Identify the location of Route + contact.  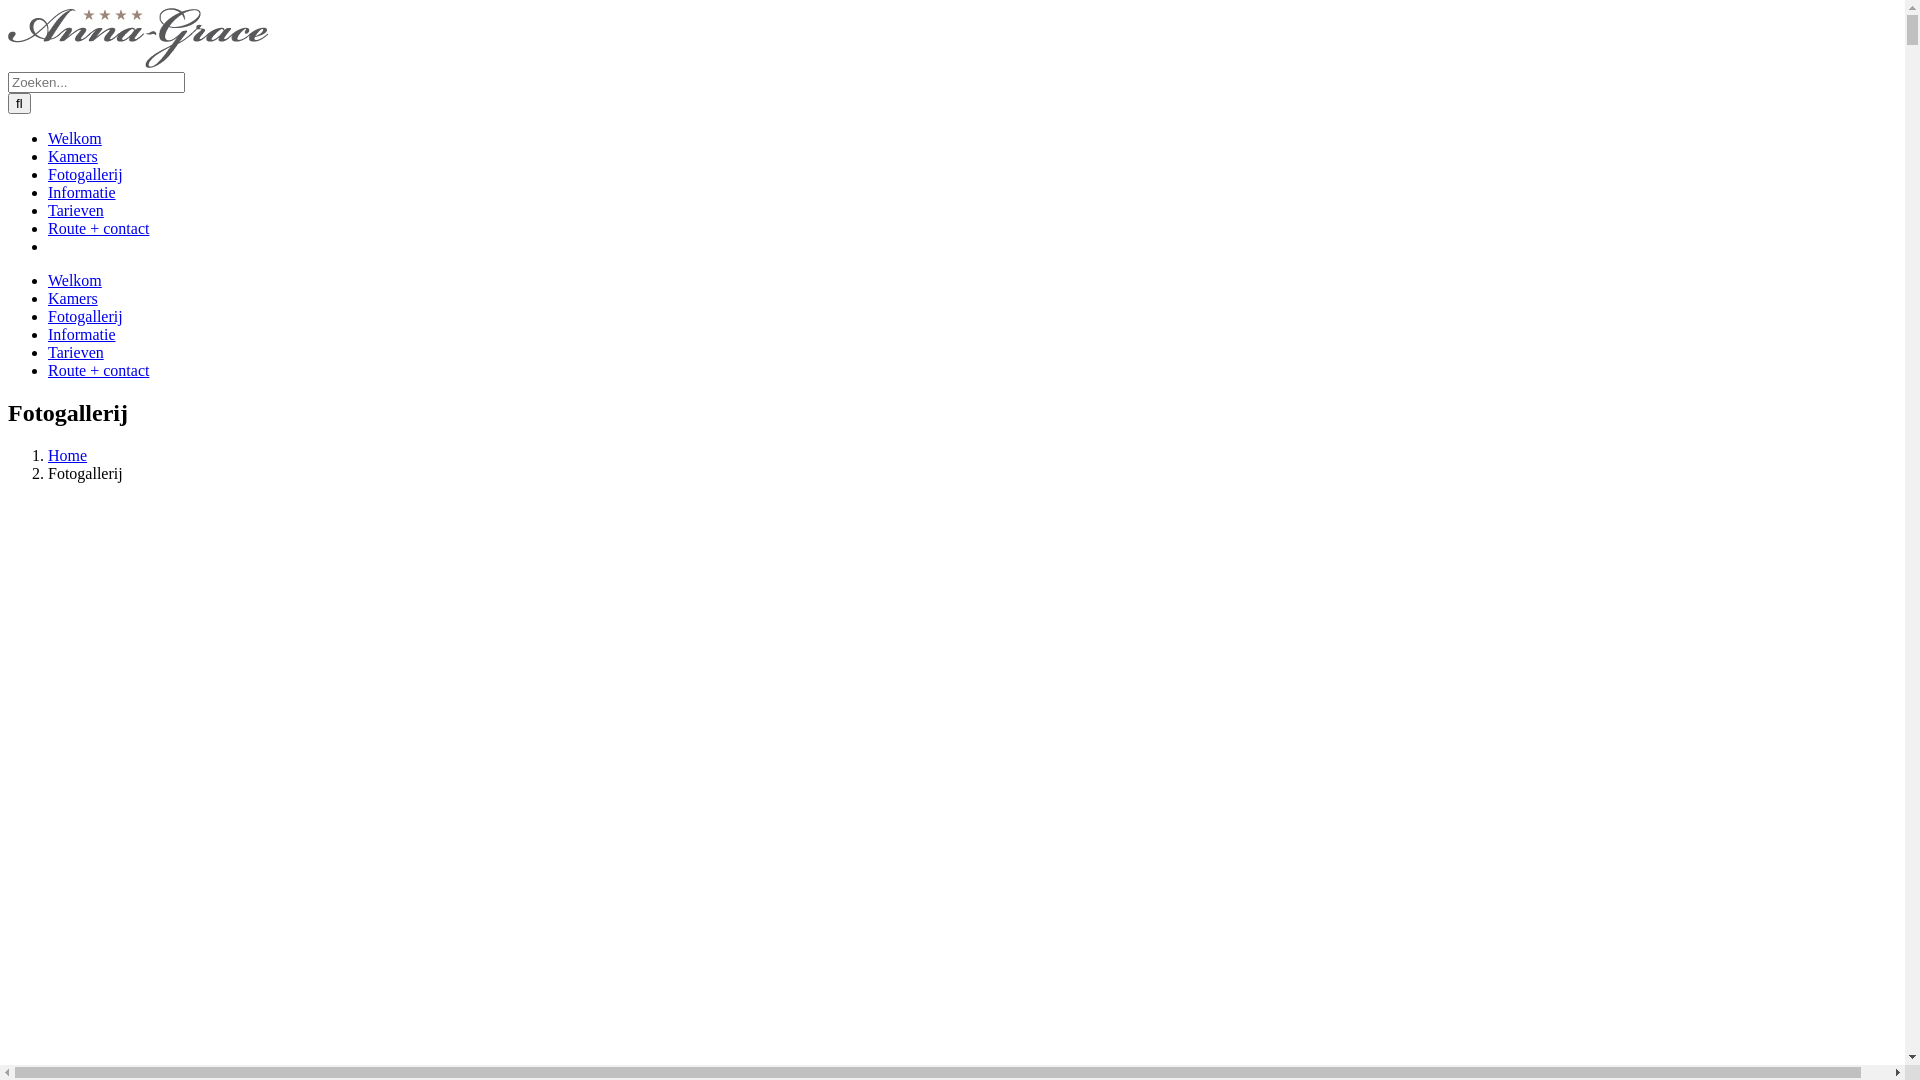
(98, 370).